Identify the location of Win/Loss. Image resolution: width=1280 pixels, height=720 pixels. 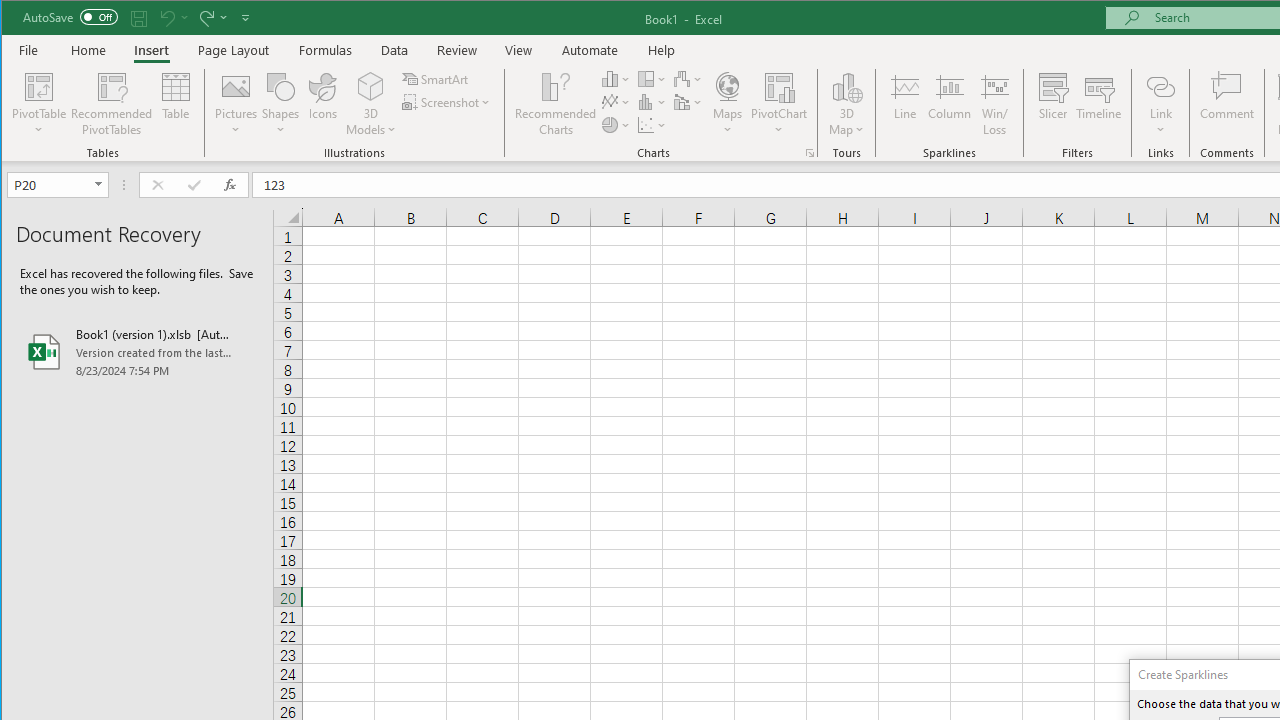
(995, 104).